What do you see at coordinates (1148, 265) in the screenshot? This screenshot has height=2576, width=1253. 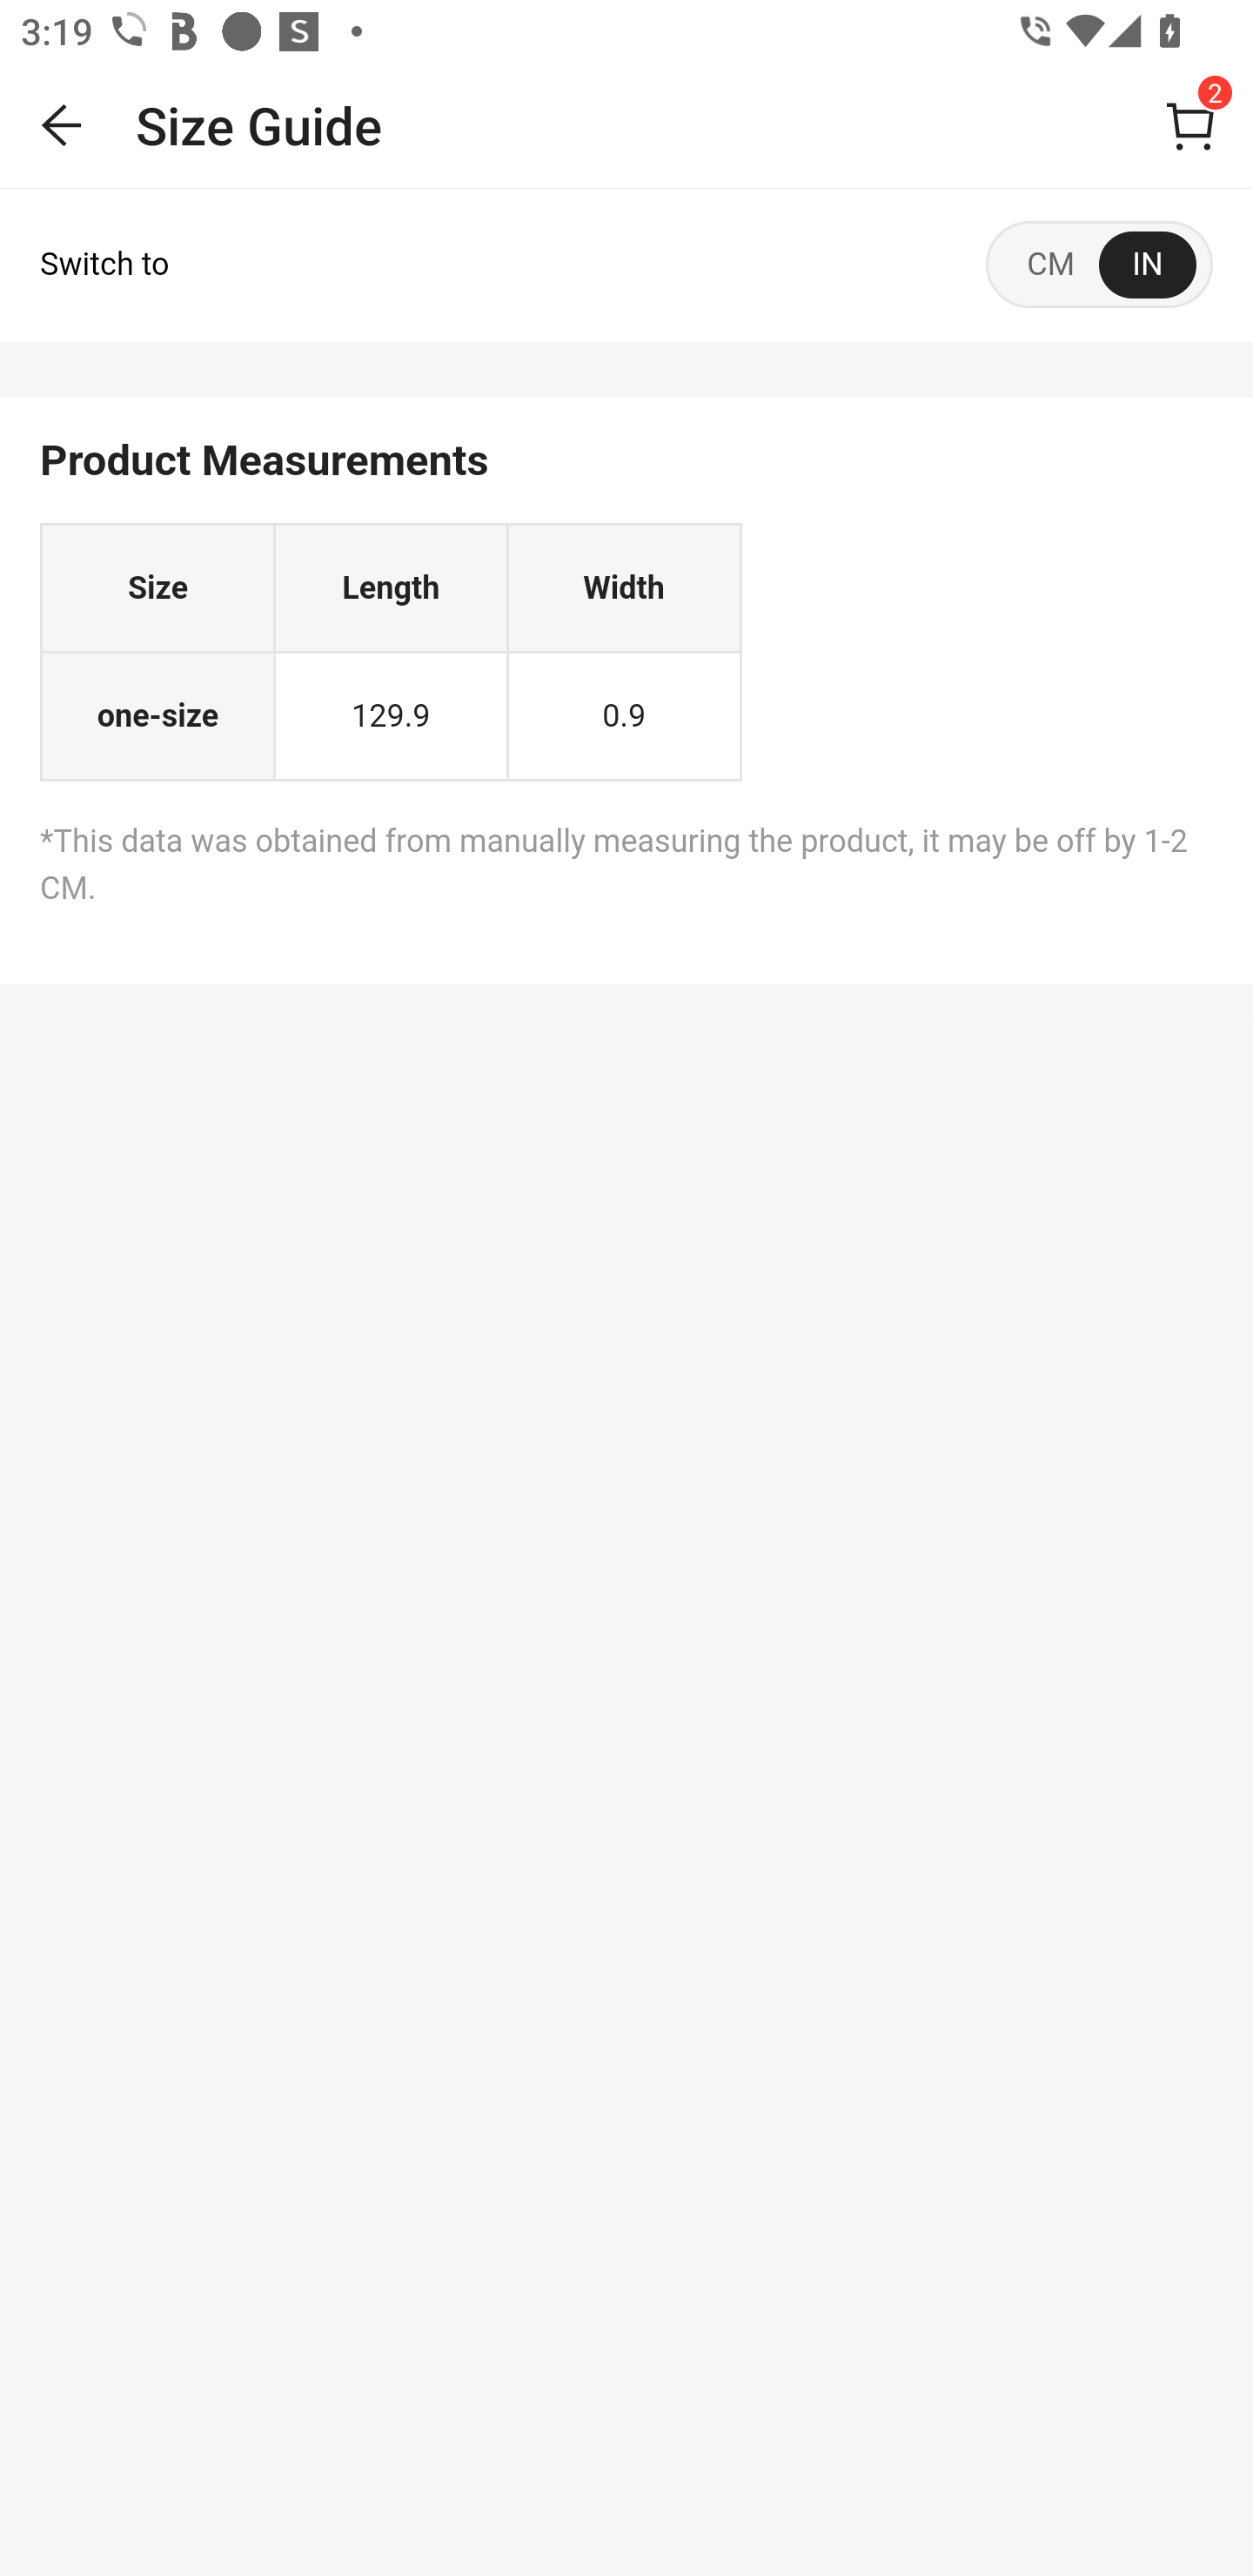 I see `IN` at bounding box center [1148, 265].